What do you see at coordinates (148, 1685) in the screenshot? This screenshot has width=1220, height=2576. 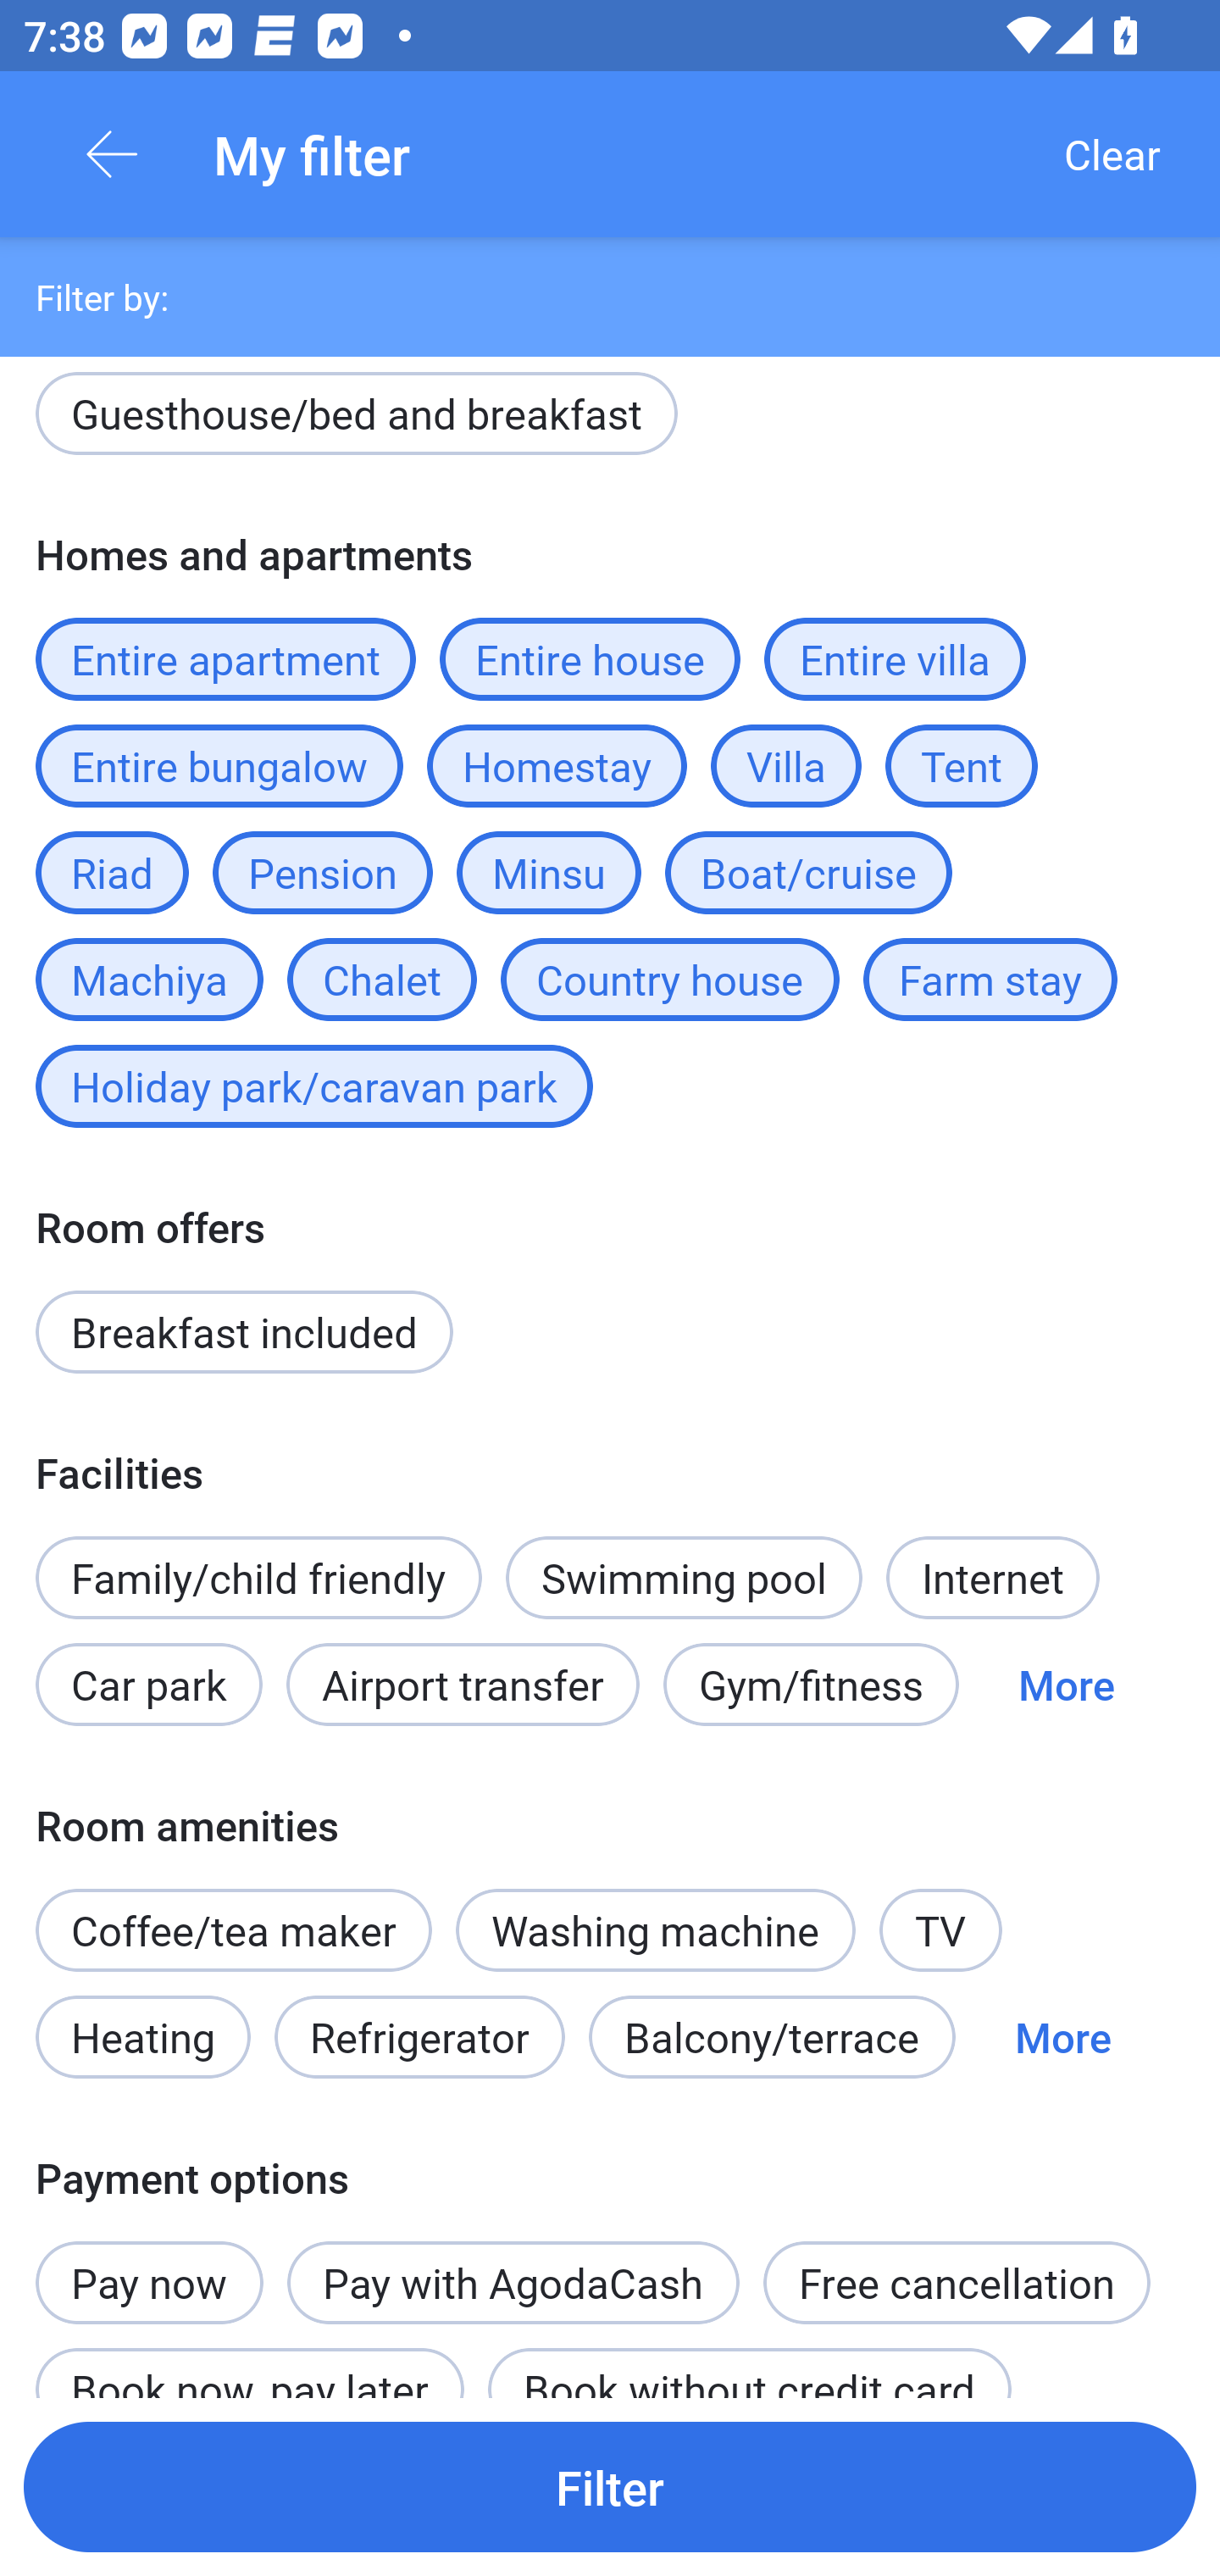 I see `Car park` at bounding box center [148, 1685].